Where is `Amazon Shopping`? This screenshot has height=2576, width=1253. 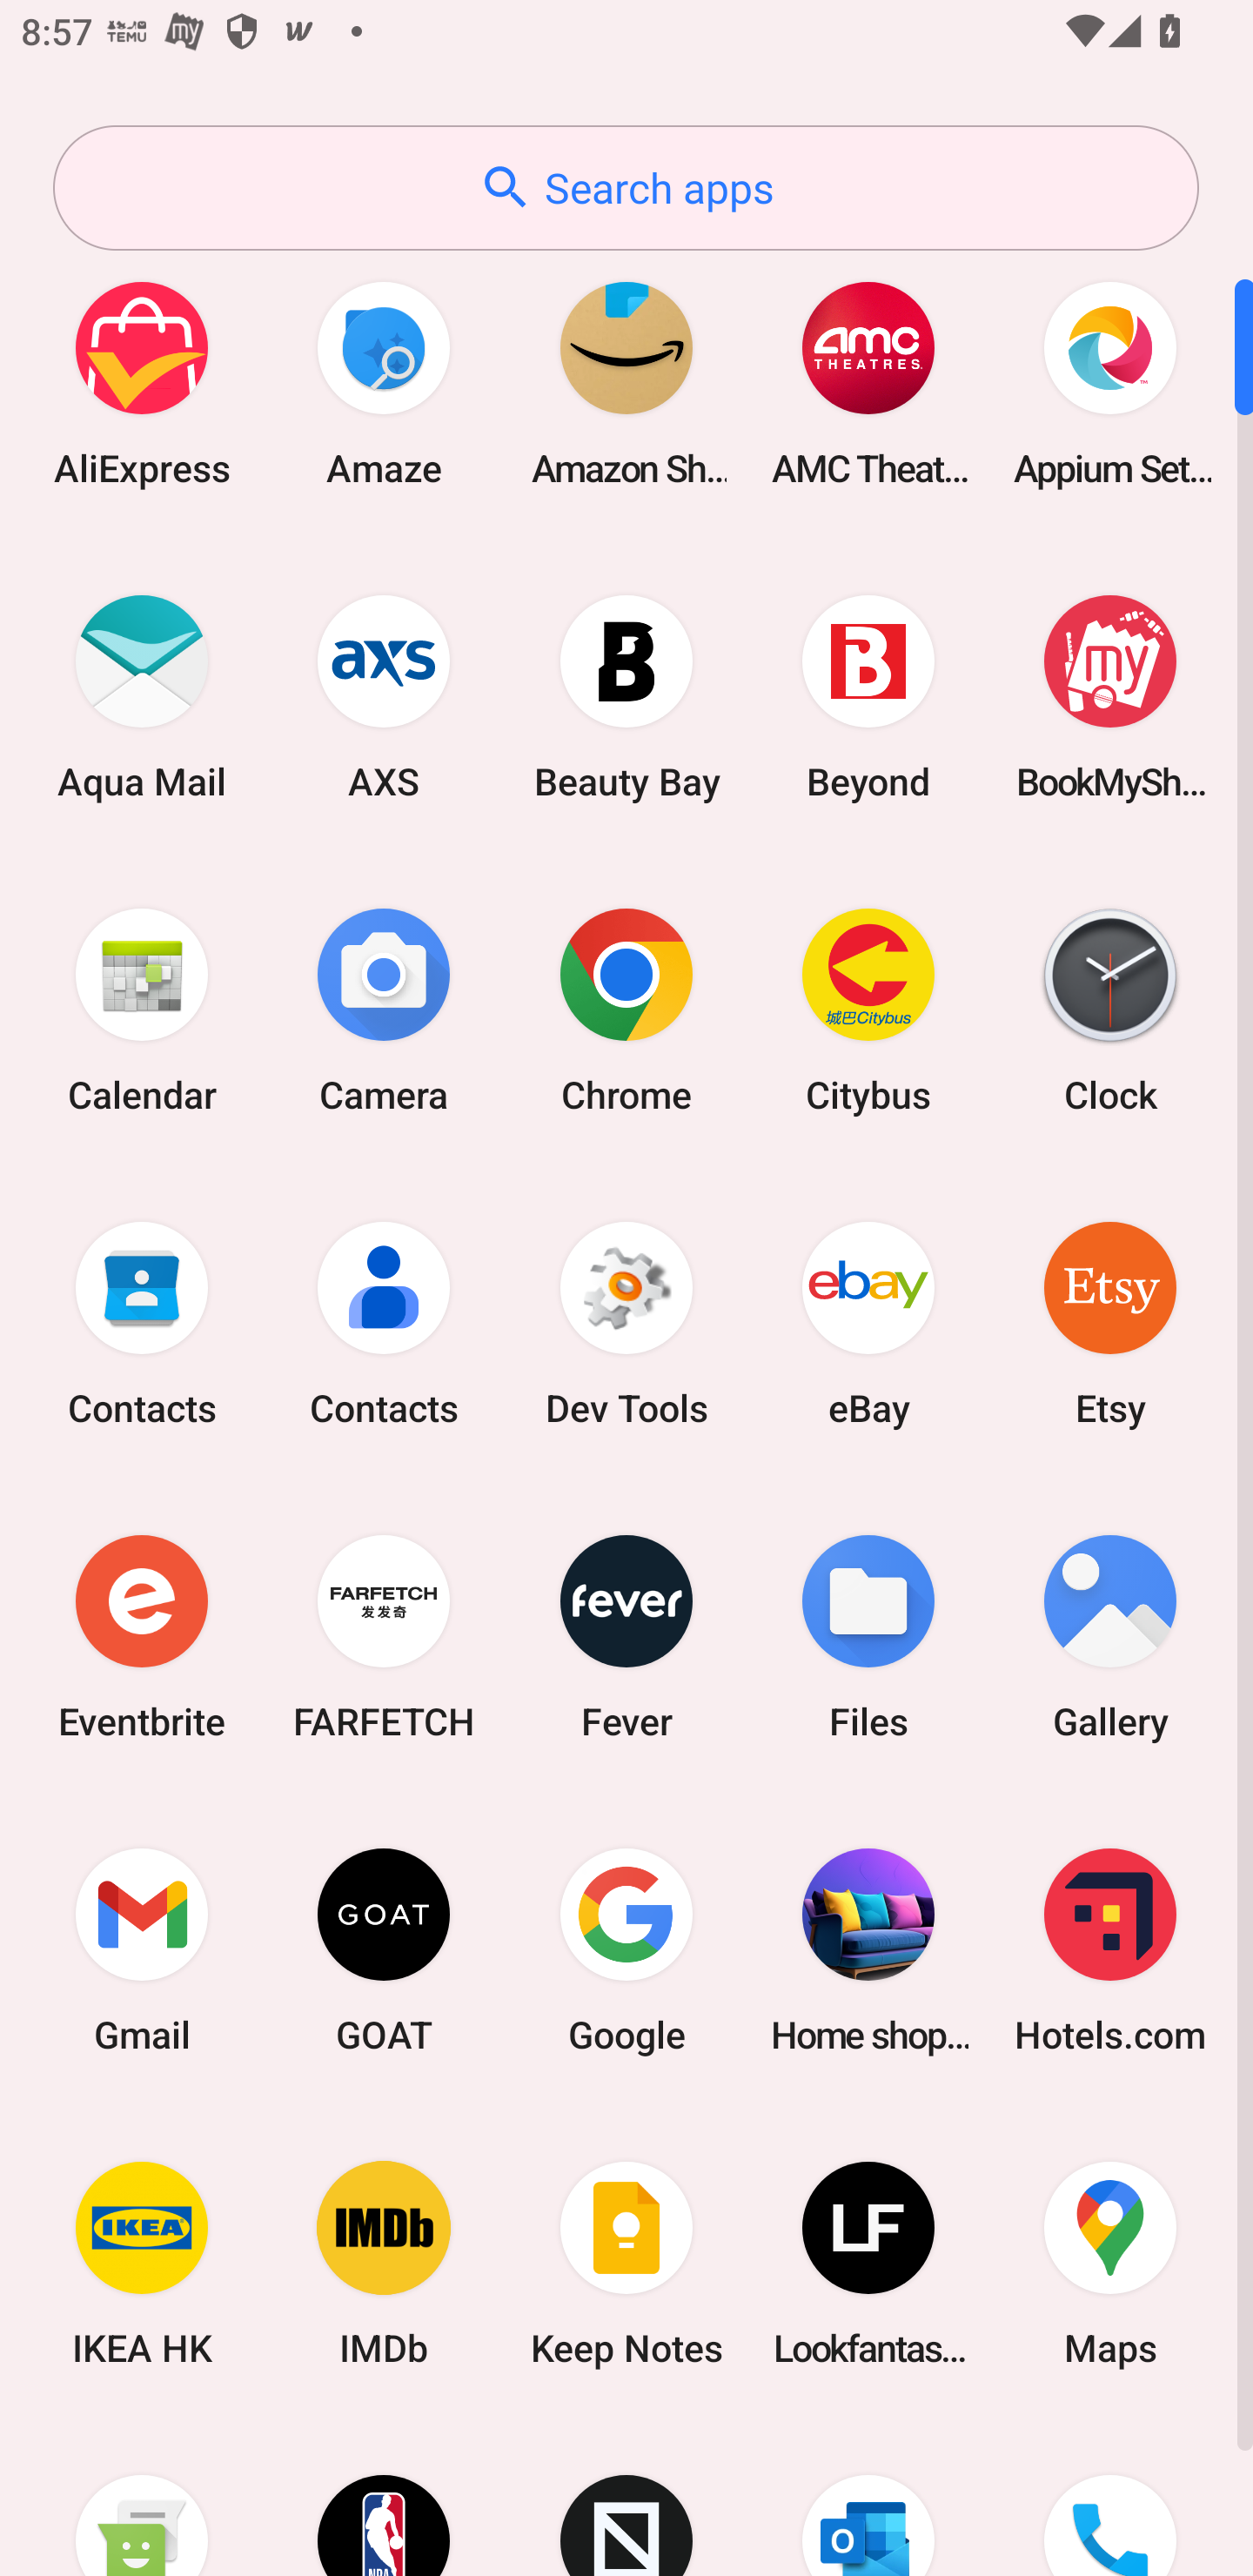
Amazon Shopping is located at coordinates (626, 383).